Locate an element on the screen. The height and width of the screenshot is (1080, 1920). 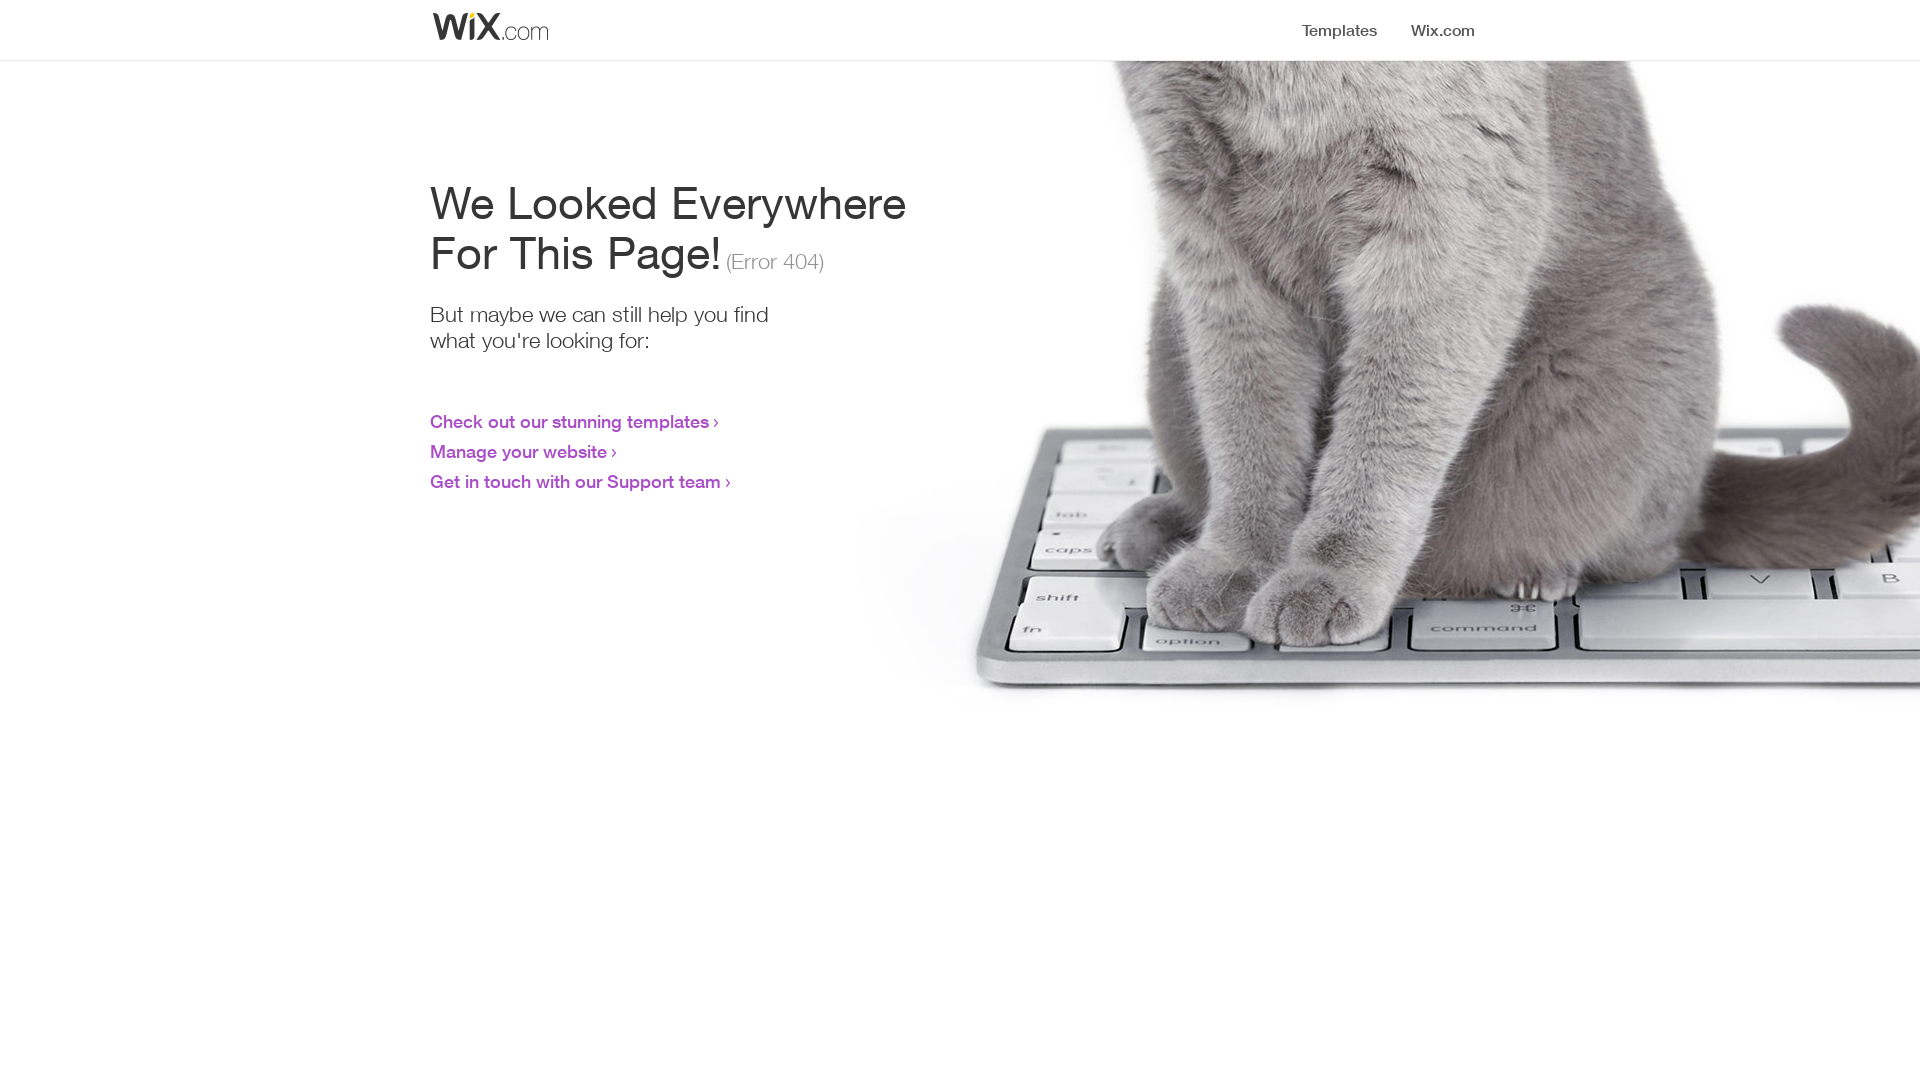
Check out our stunning templates is located at coordinates (570, 421).